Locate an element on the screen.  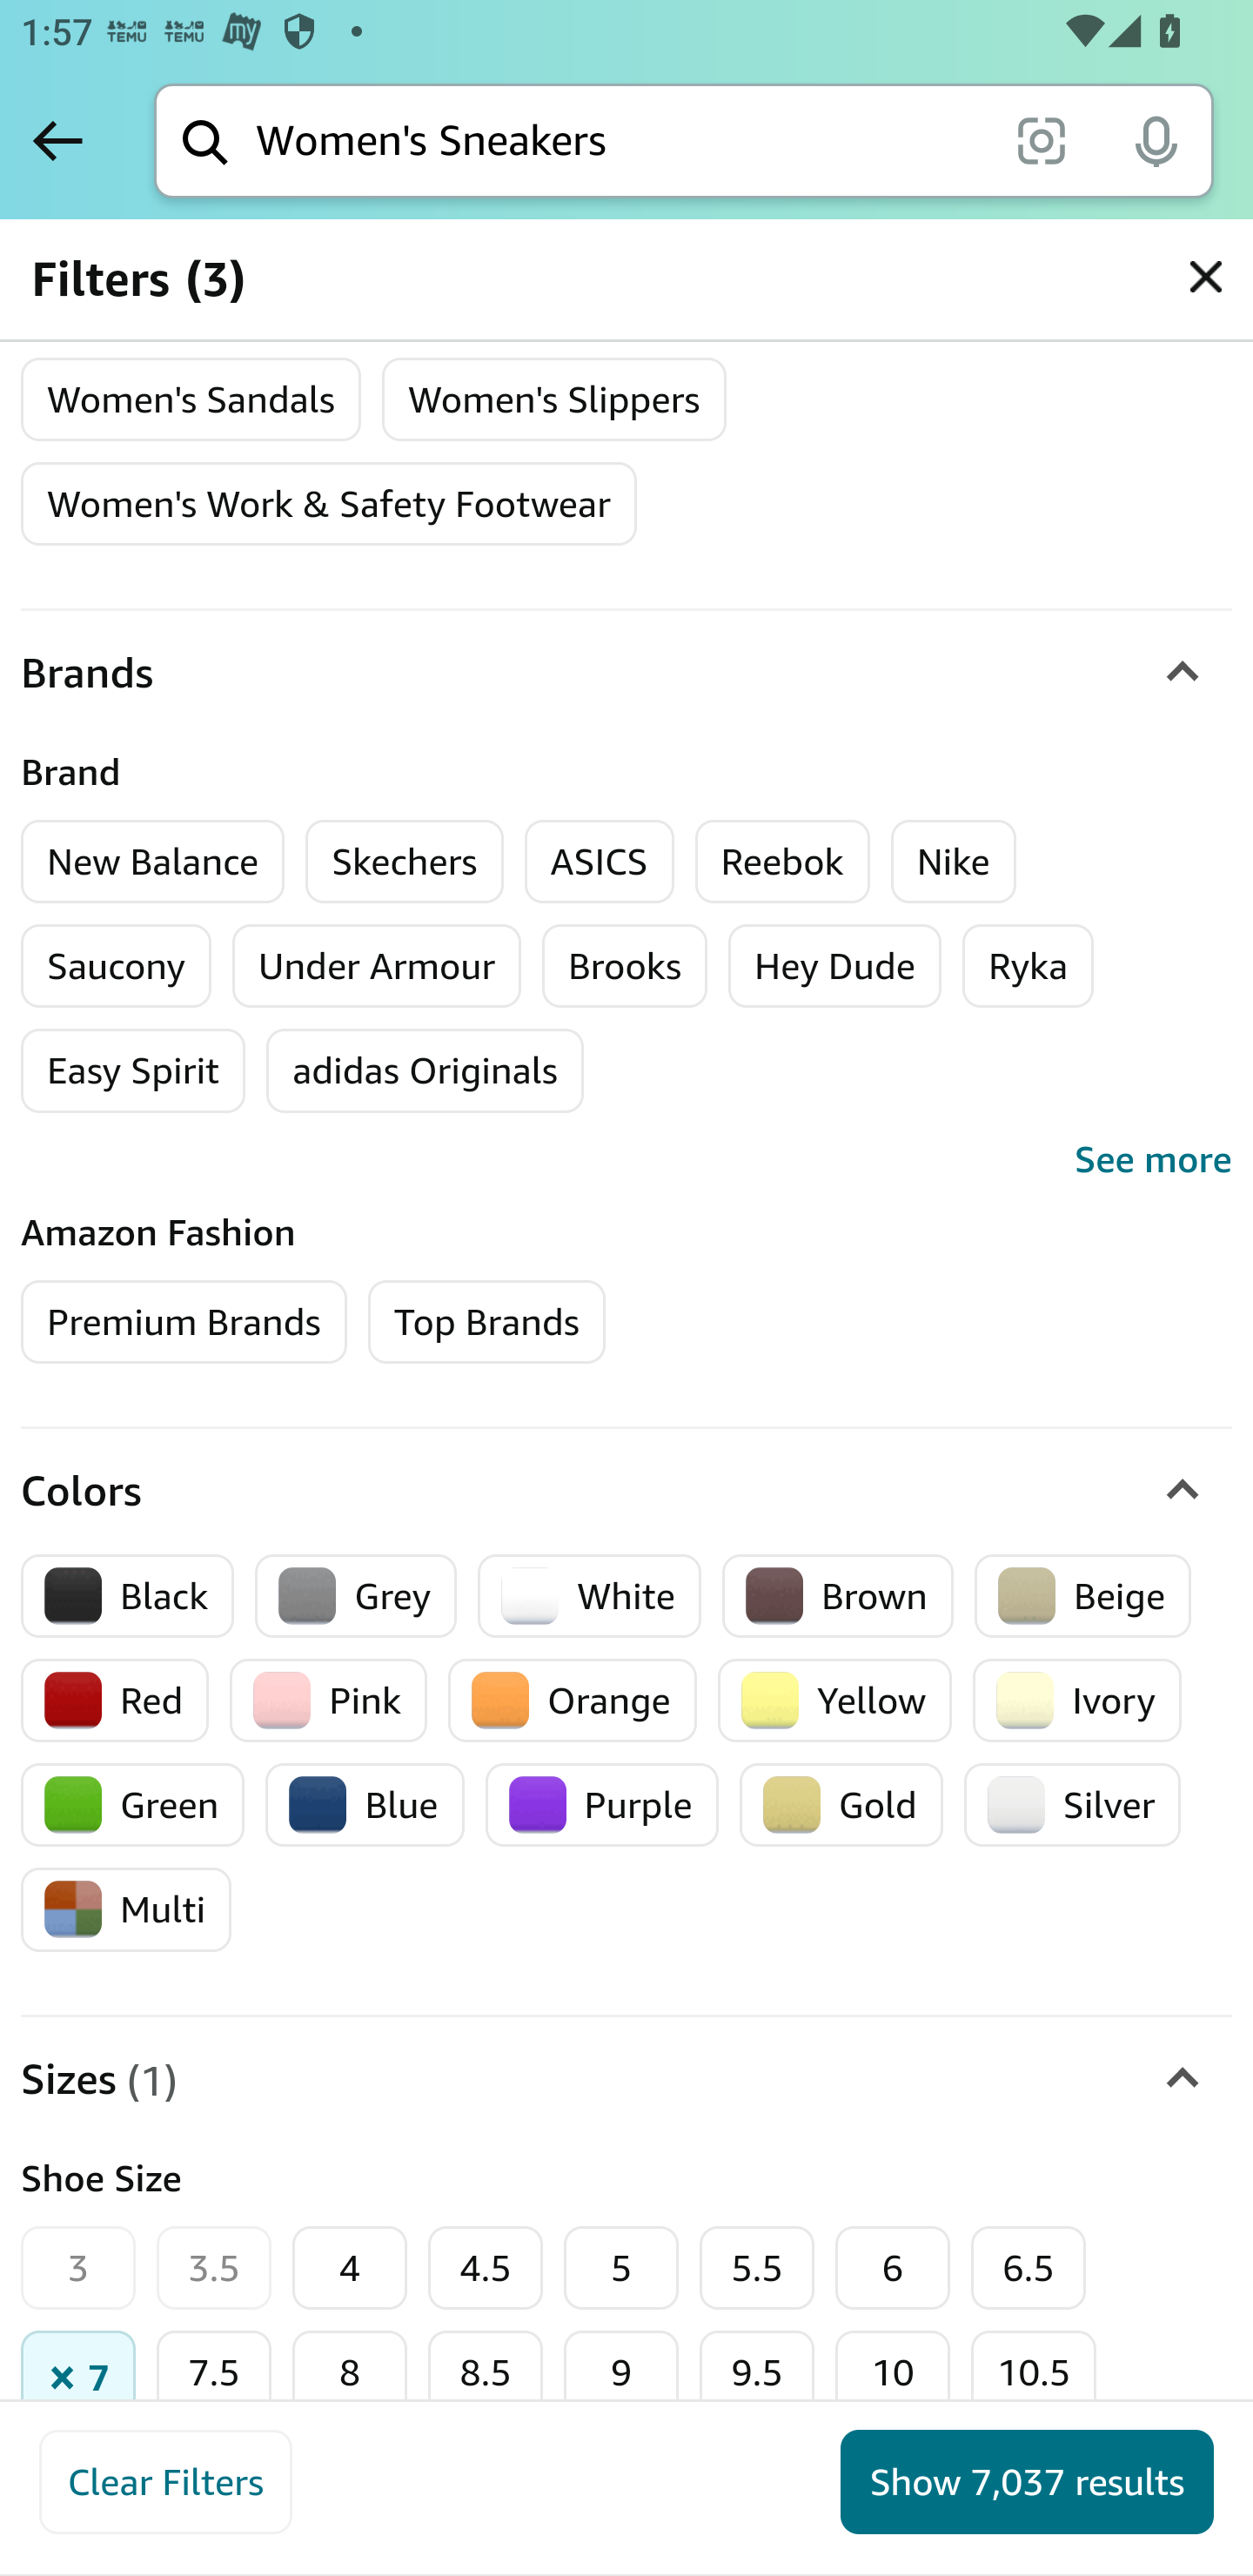
Gold Gold Gold Gold is located at coordinates (841, 1805).